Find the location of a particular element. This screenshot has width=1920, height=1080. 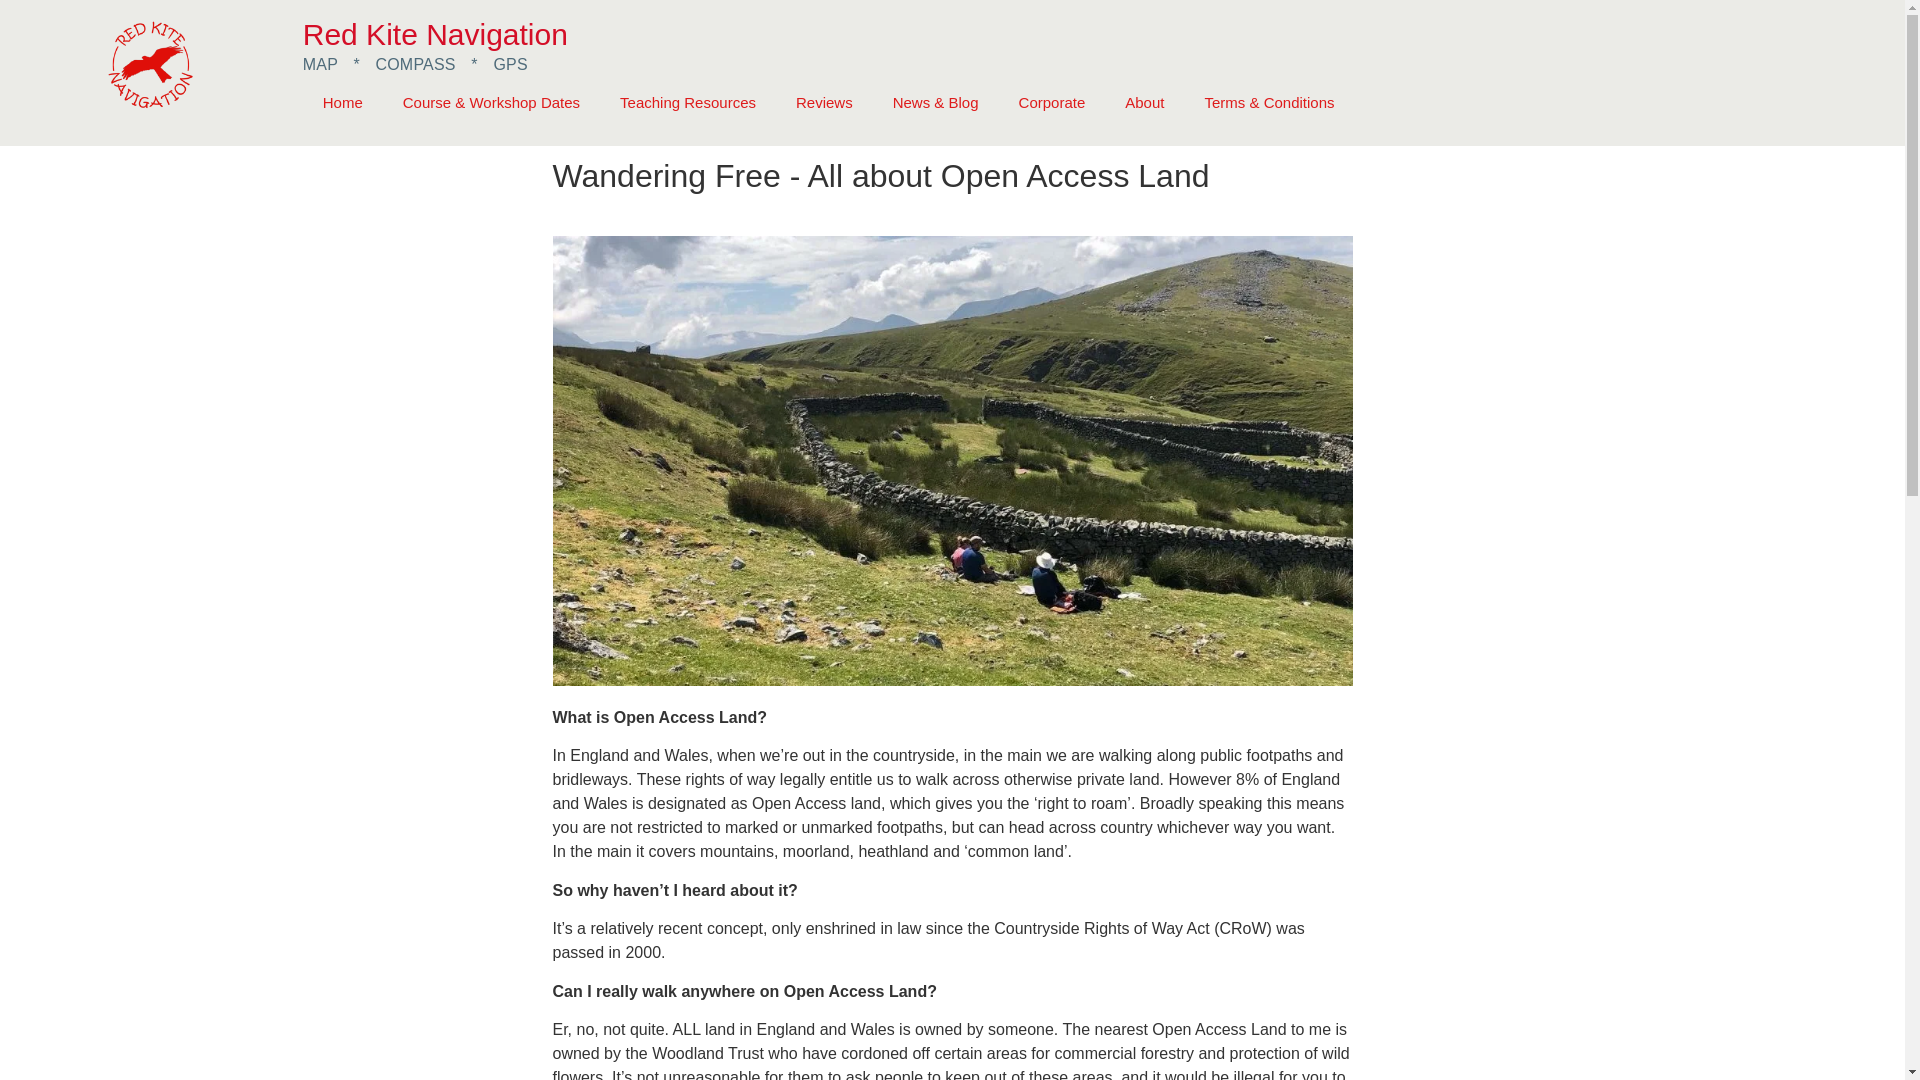

Red Kite Navigation is located at coordinates (436, 34).